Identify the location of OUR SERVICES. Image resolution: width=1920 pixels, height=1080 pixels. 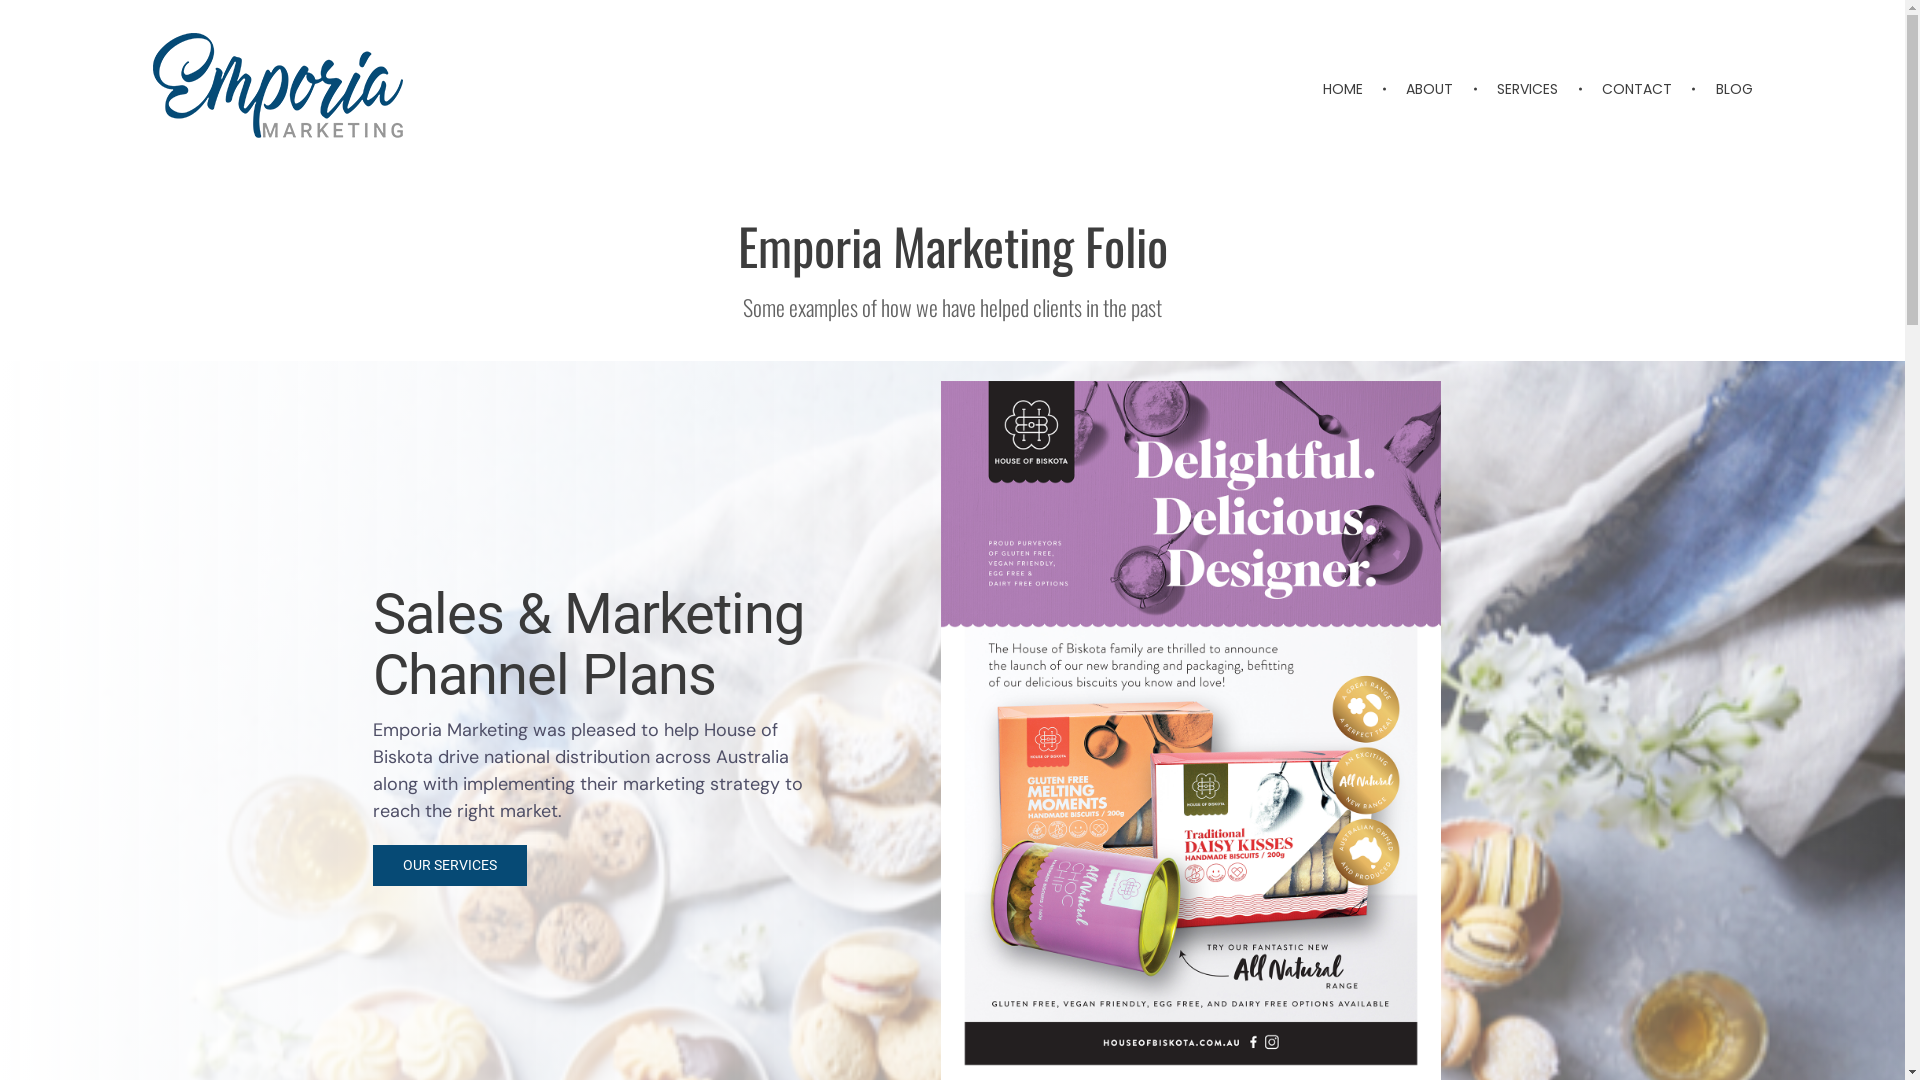
(449, 866).